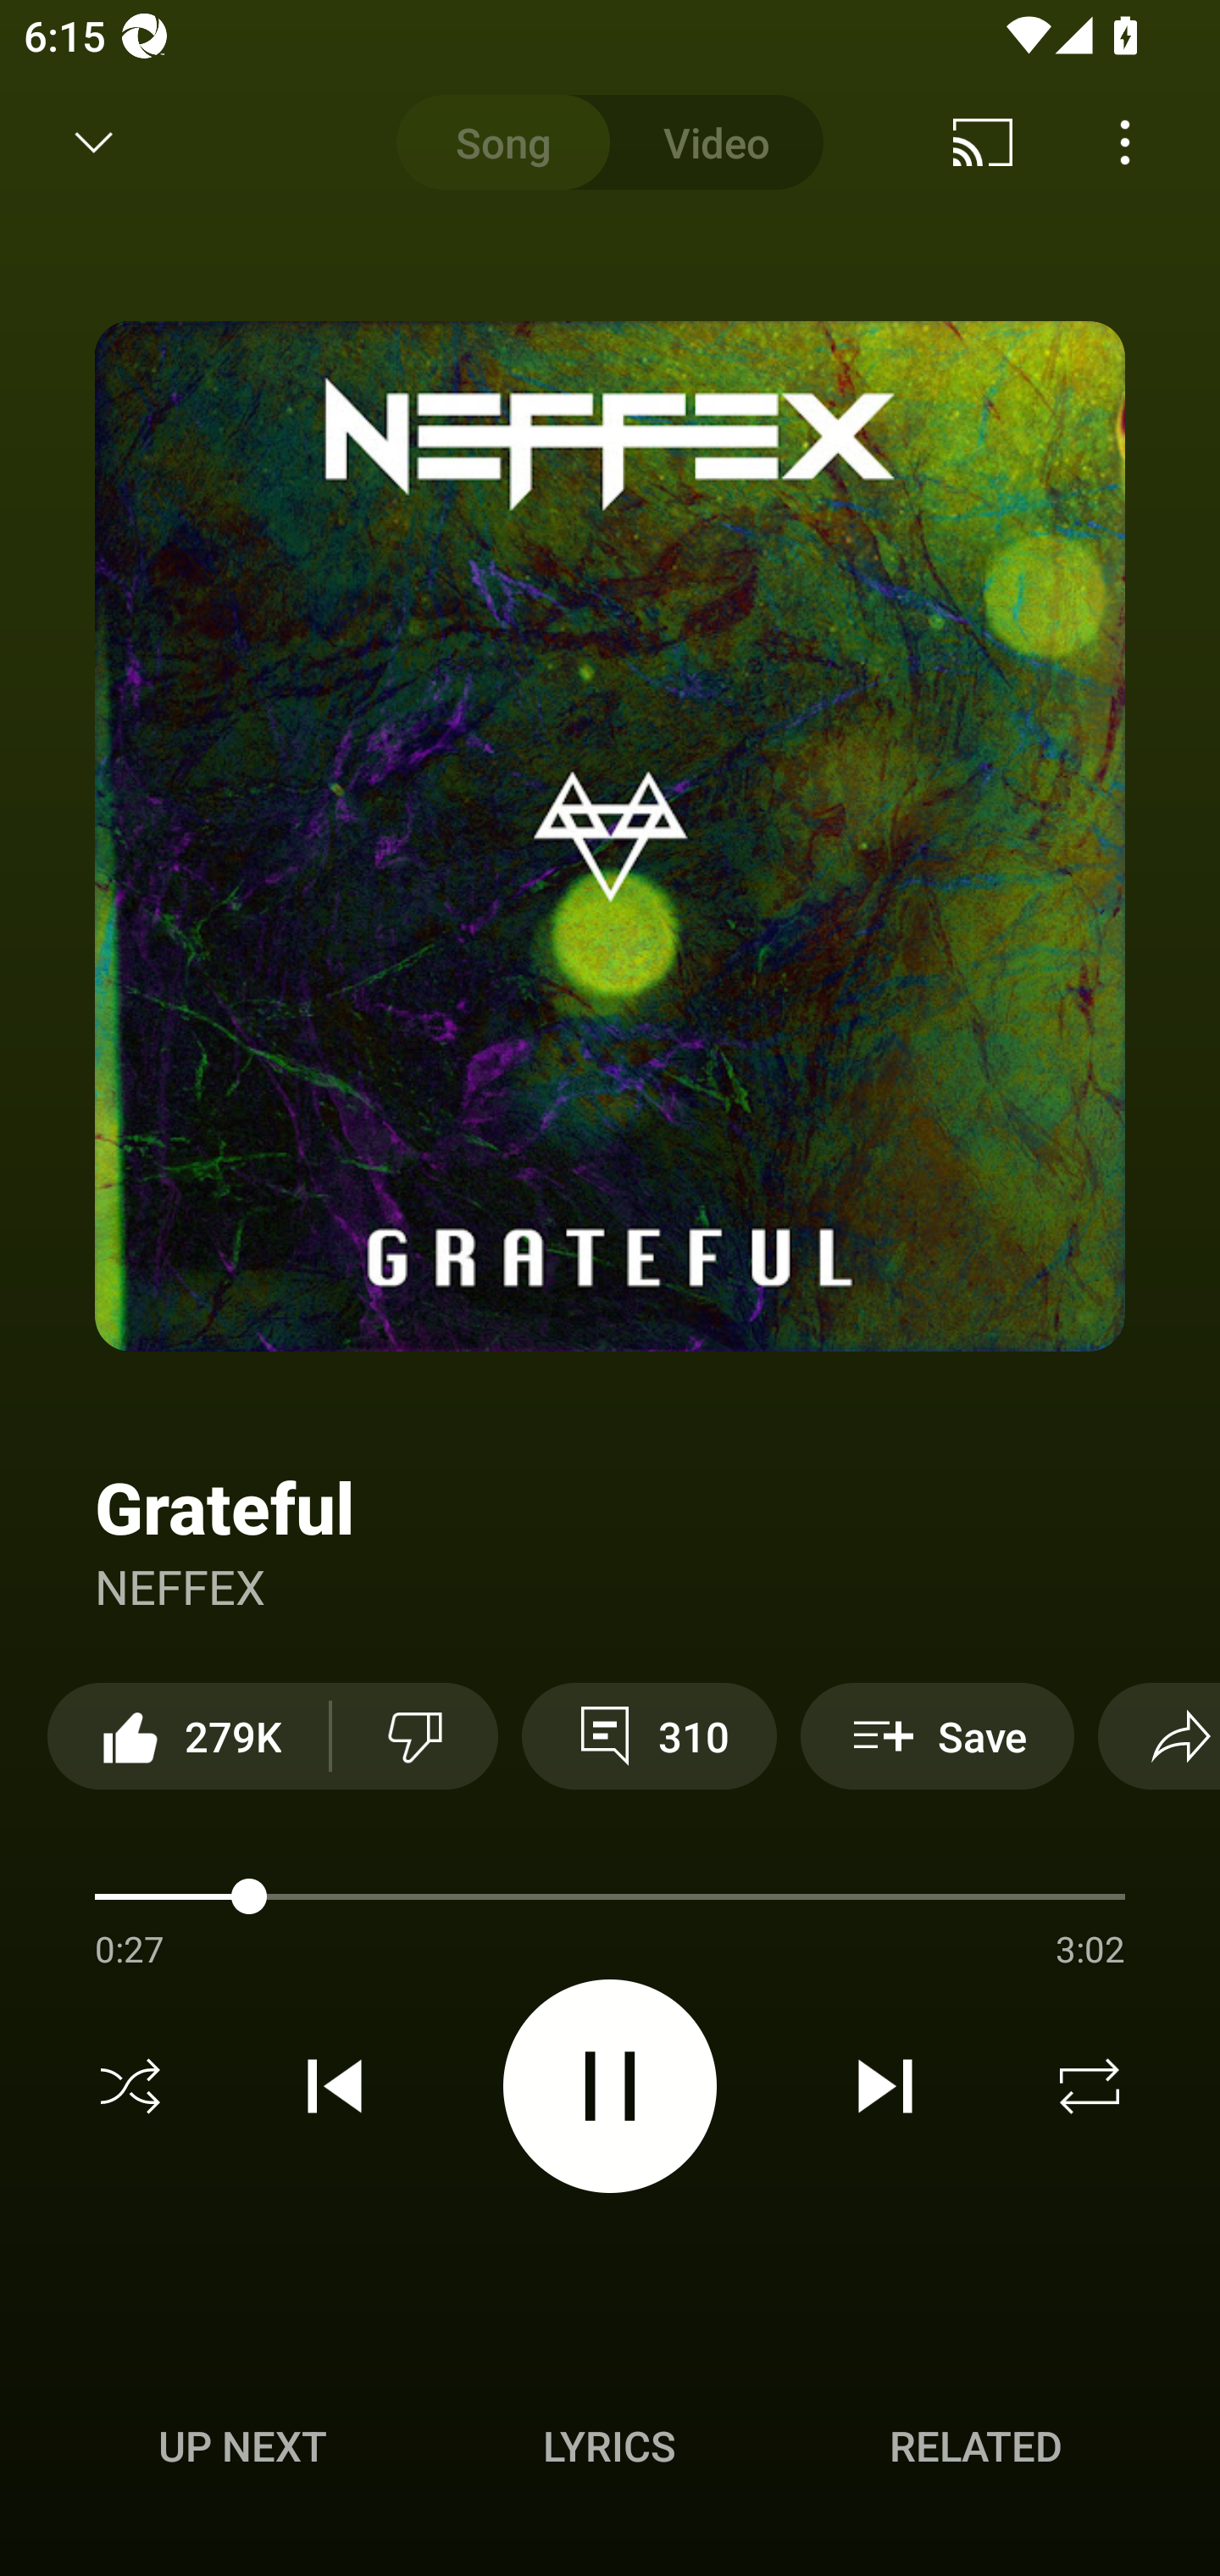  Describe the element at coordinates (414, 1735) in the screenshot. I see `Dislike` at that location.